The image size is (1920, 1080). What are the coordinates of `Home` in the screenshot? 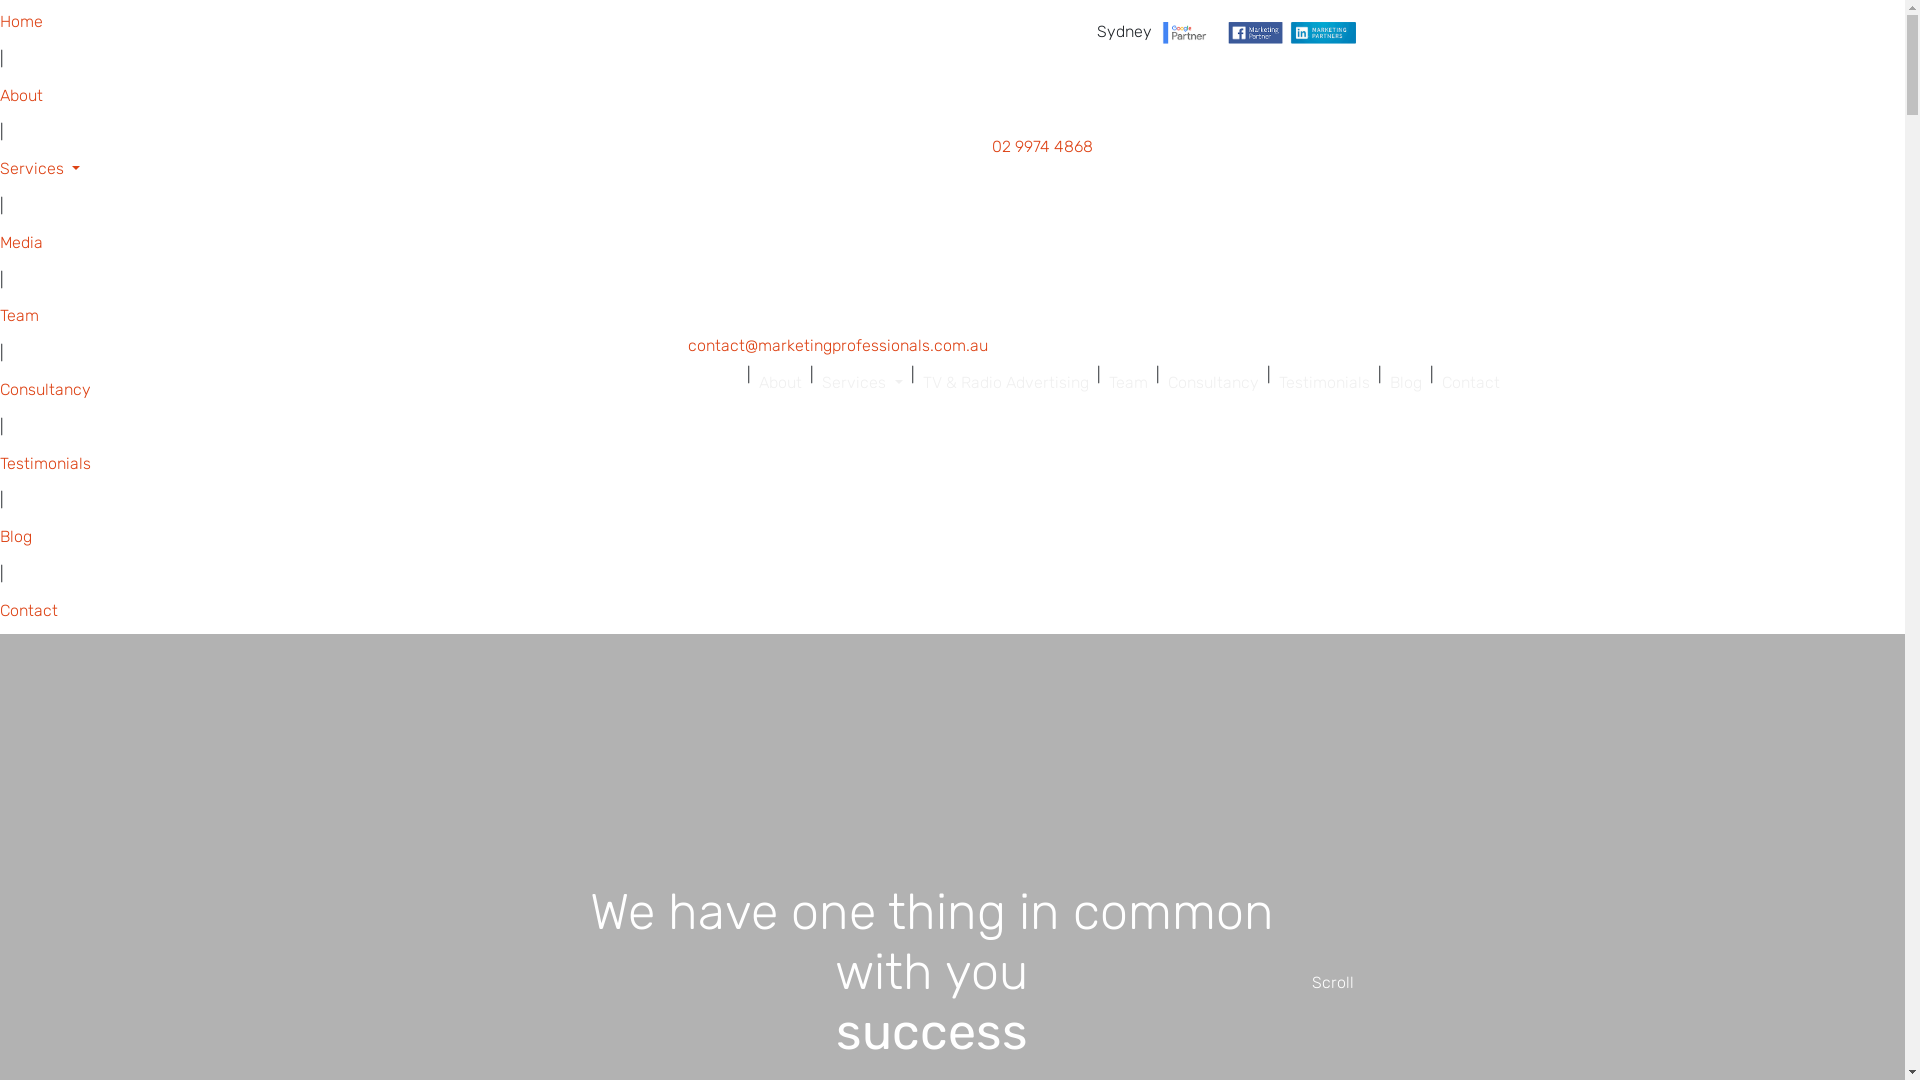 It's located at (718, 384).